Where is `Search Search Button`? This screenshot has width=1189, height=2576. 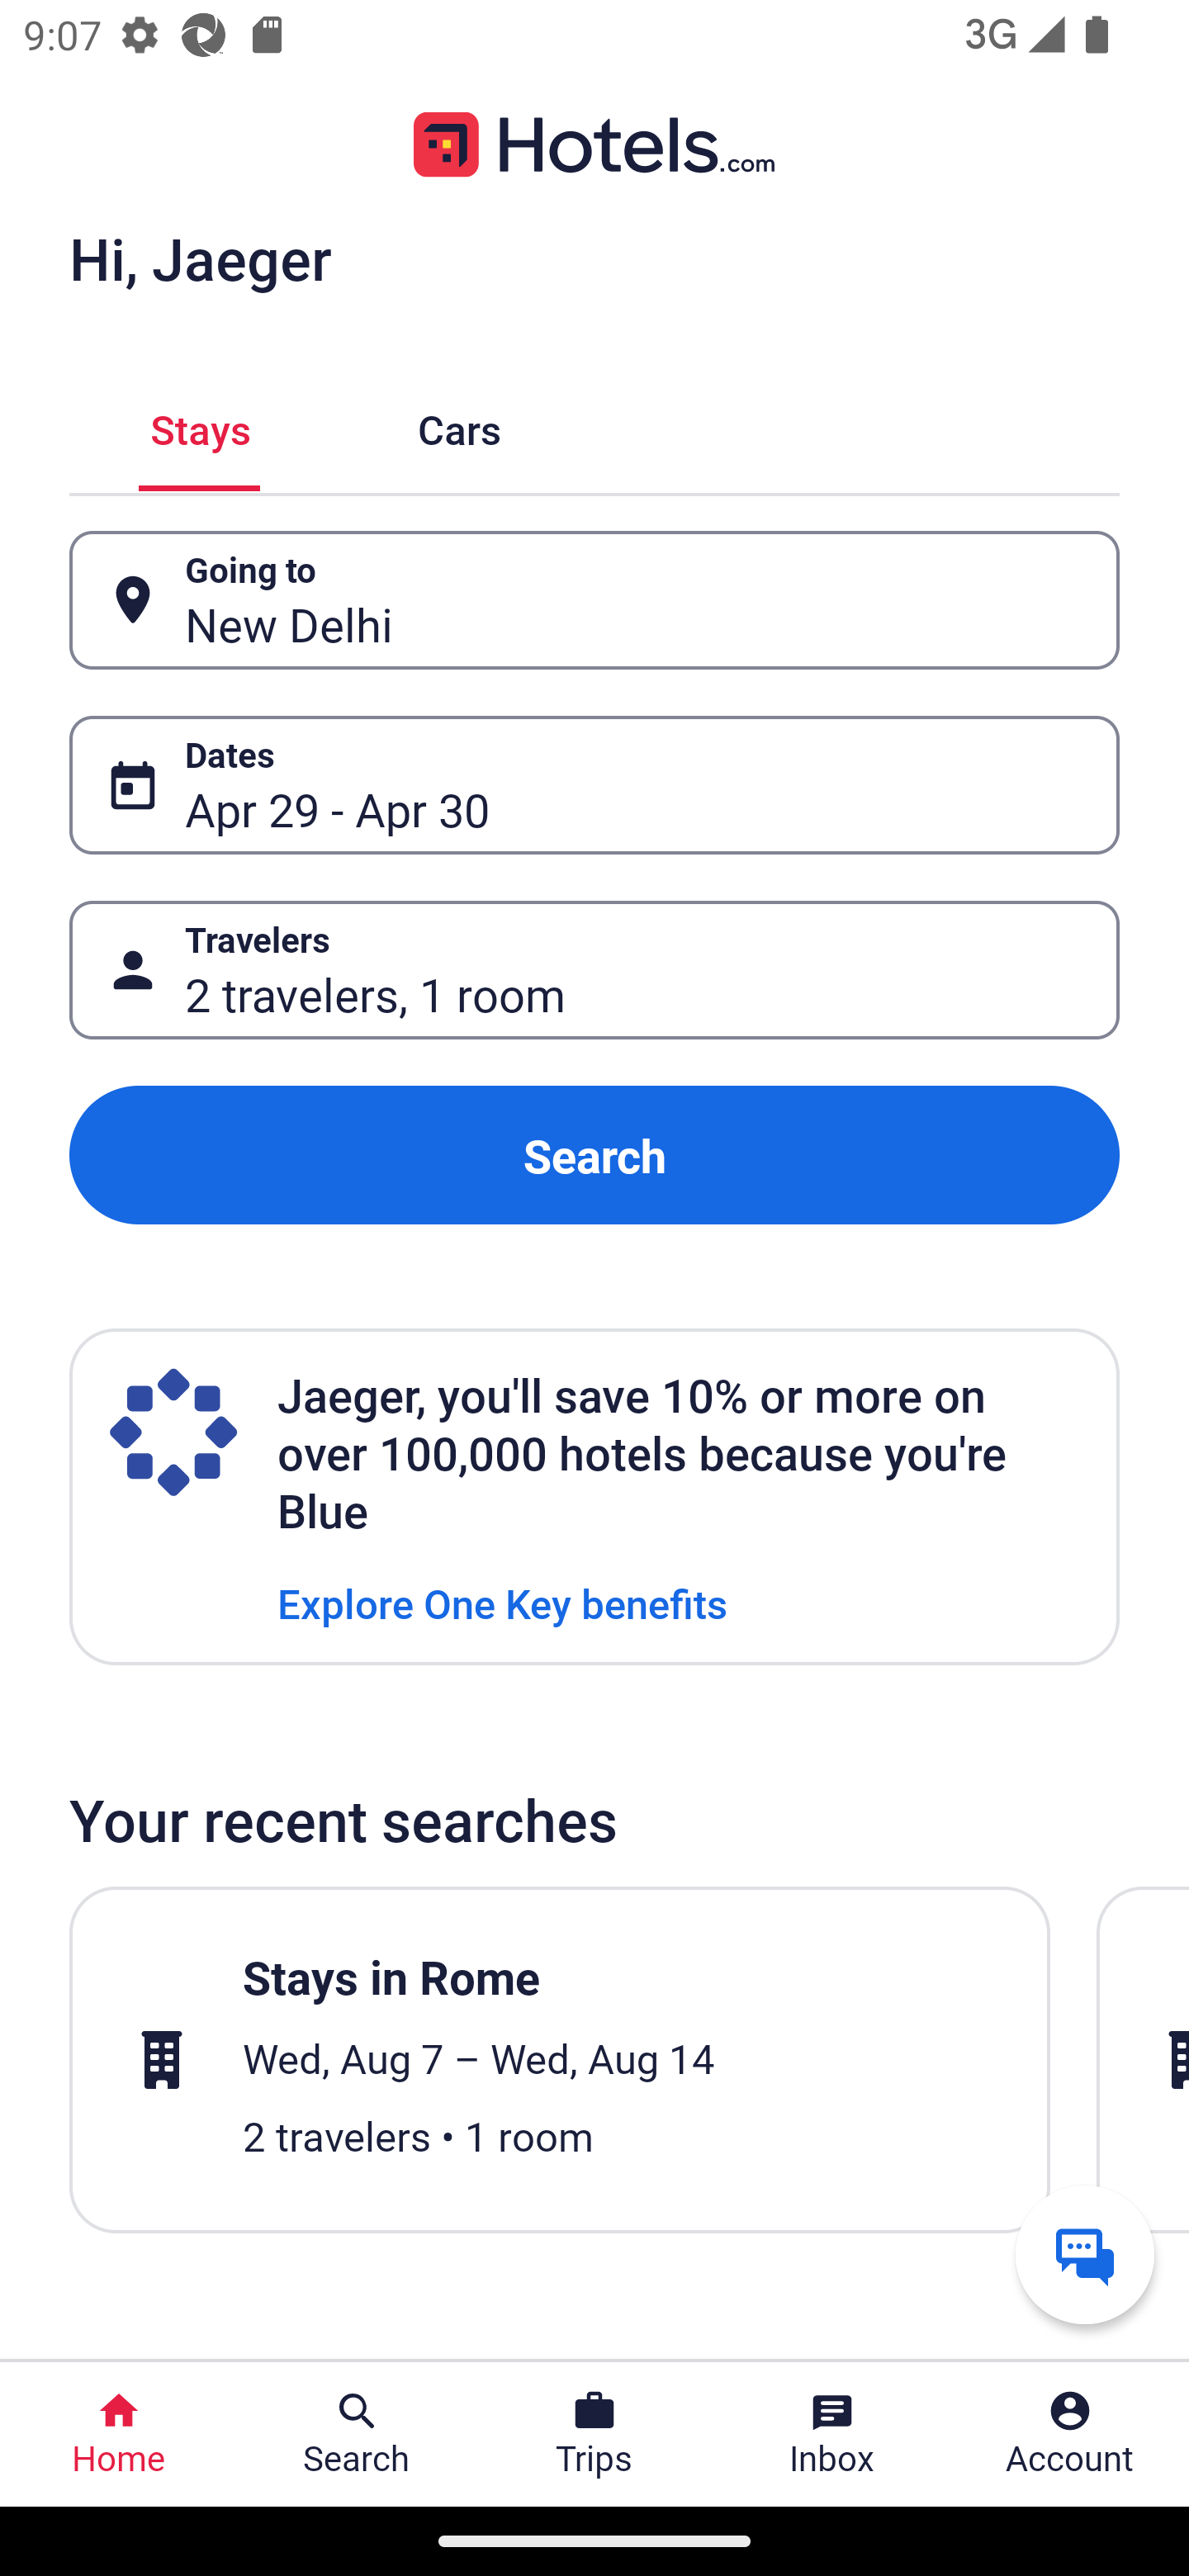 Search Search Button is located at coordinates (357, 2434).